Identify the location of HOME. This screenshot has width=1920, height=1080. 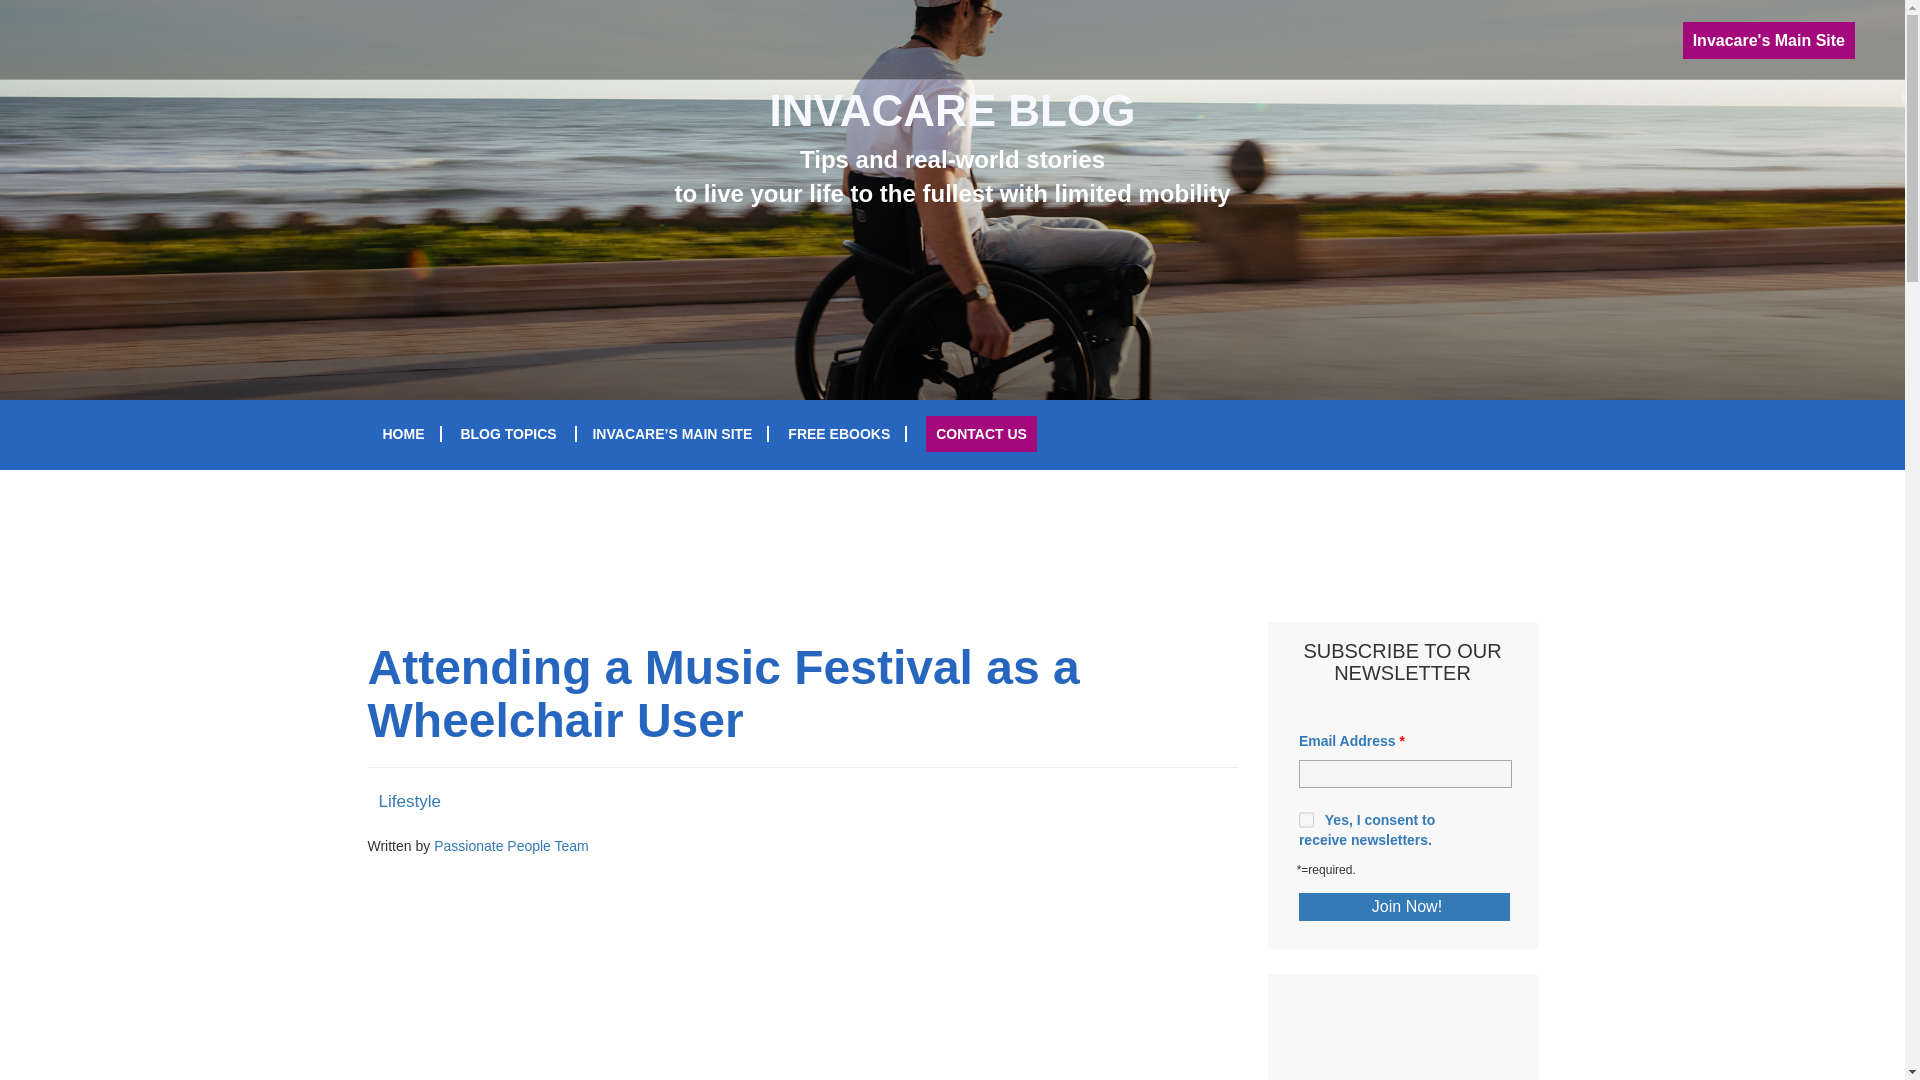
(403, 433).